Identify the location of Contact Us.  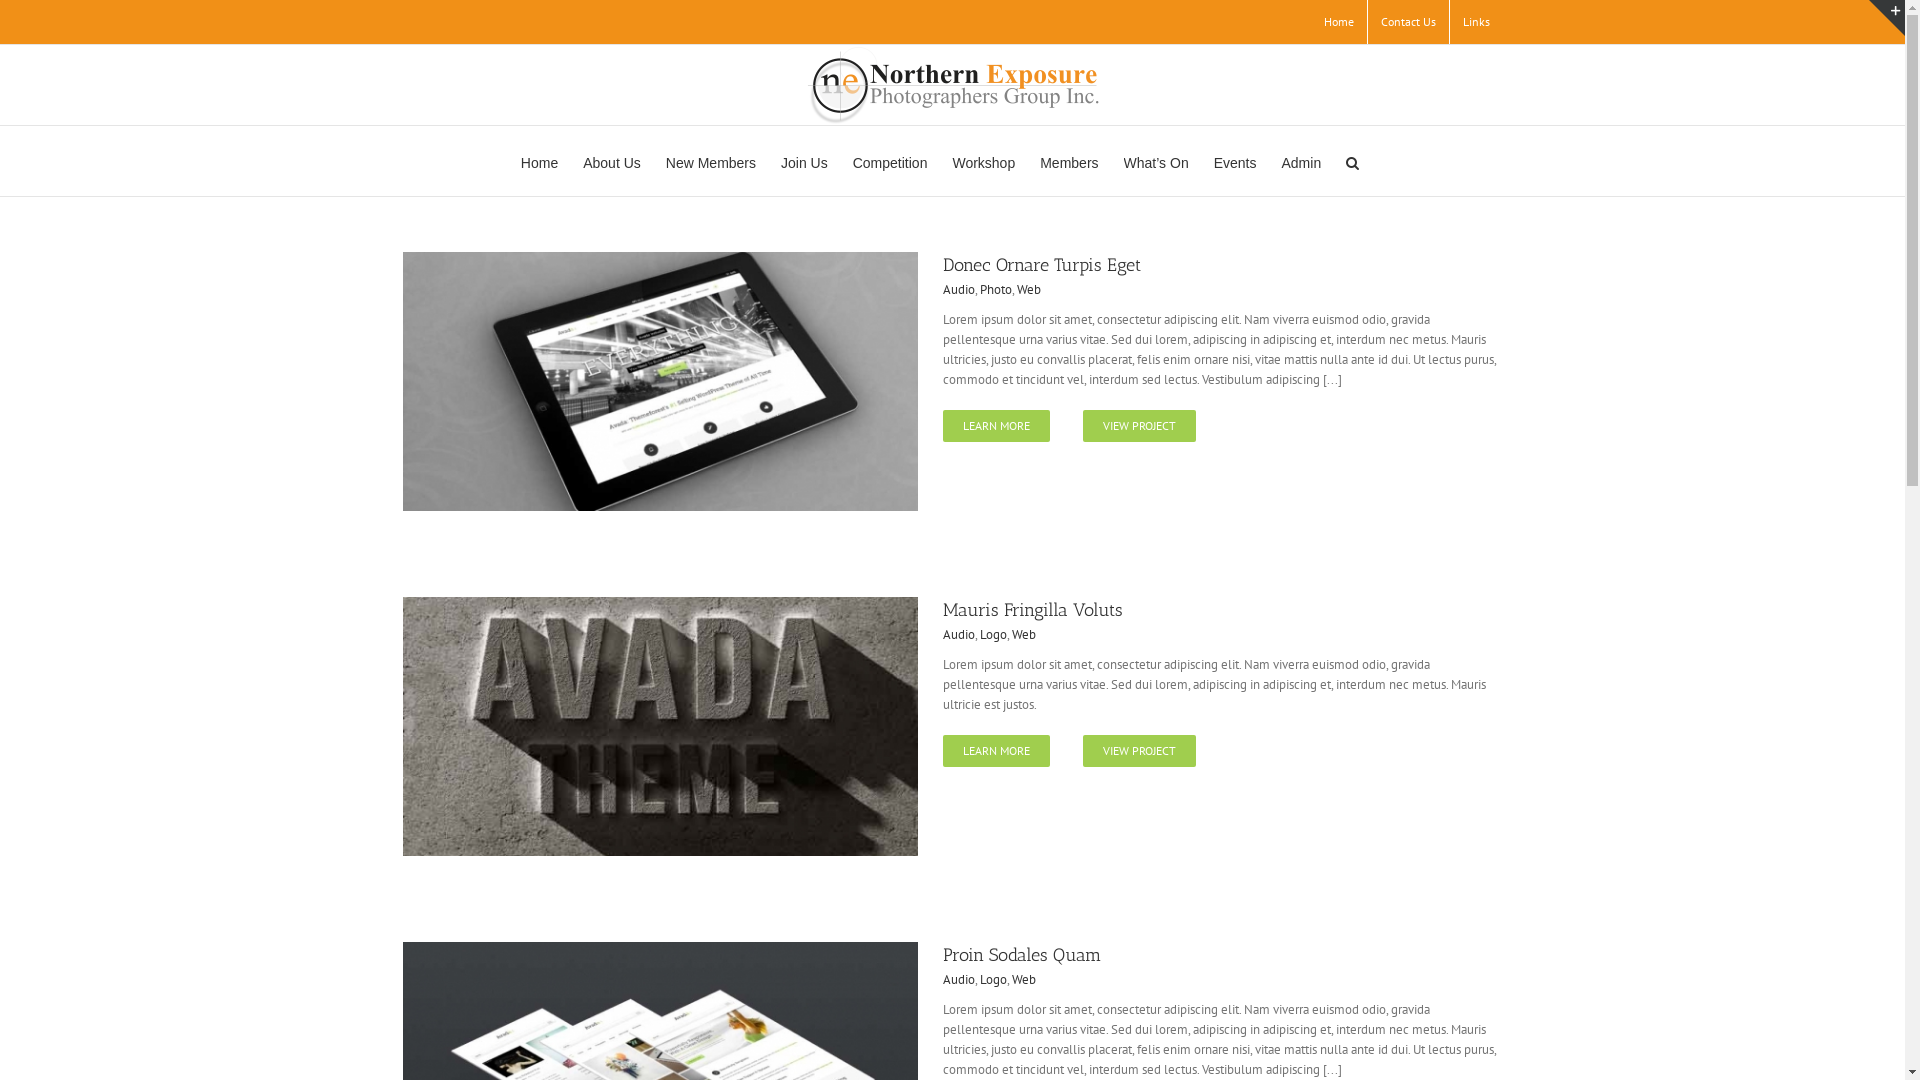
(1408, 22).